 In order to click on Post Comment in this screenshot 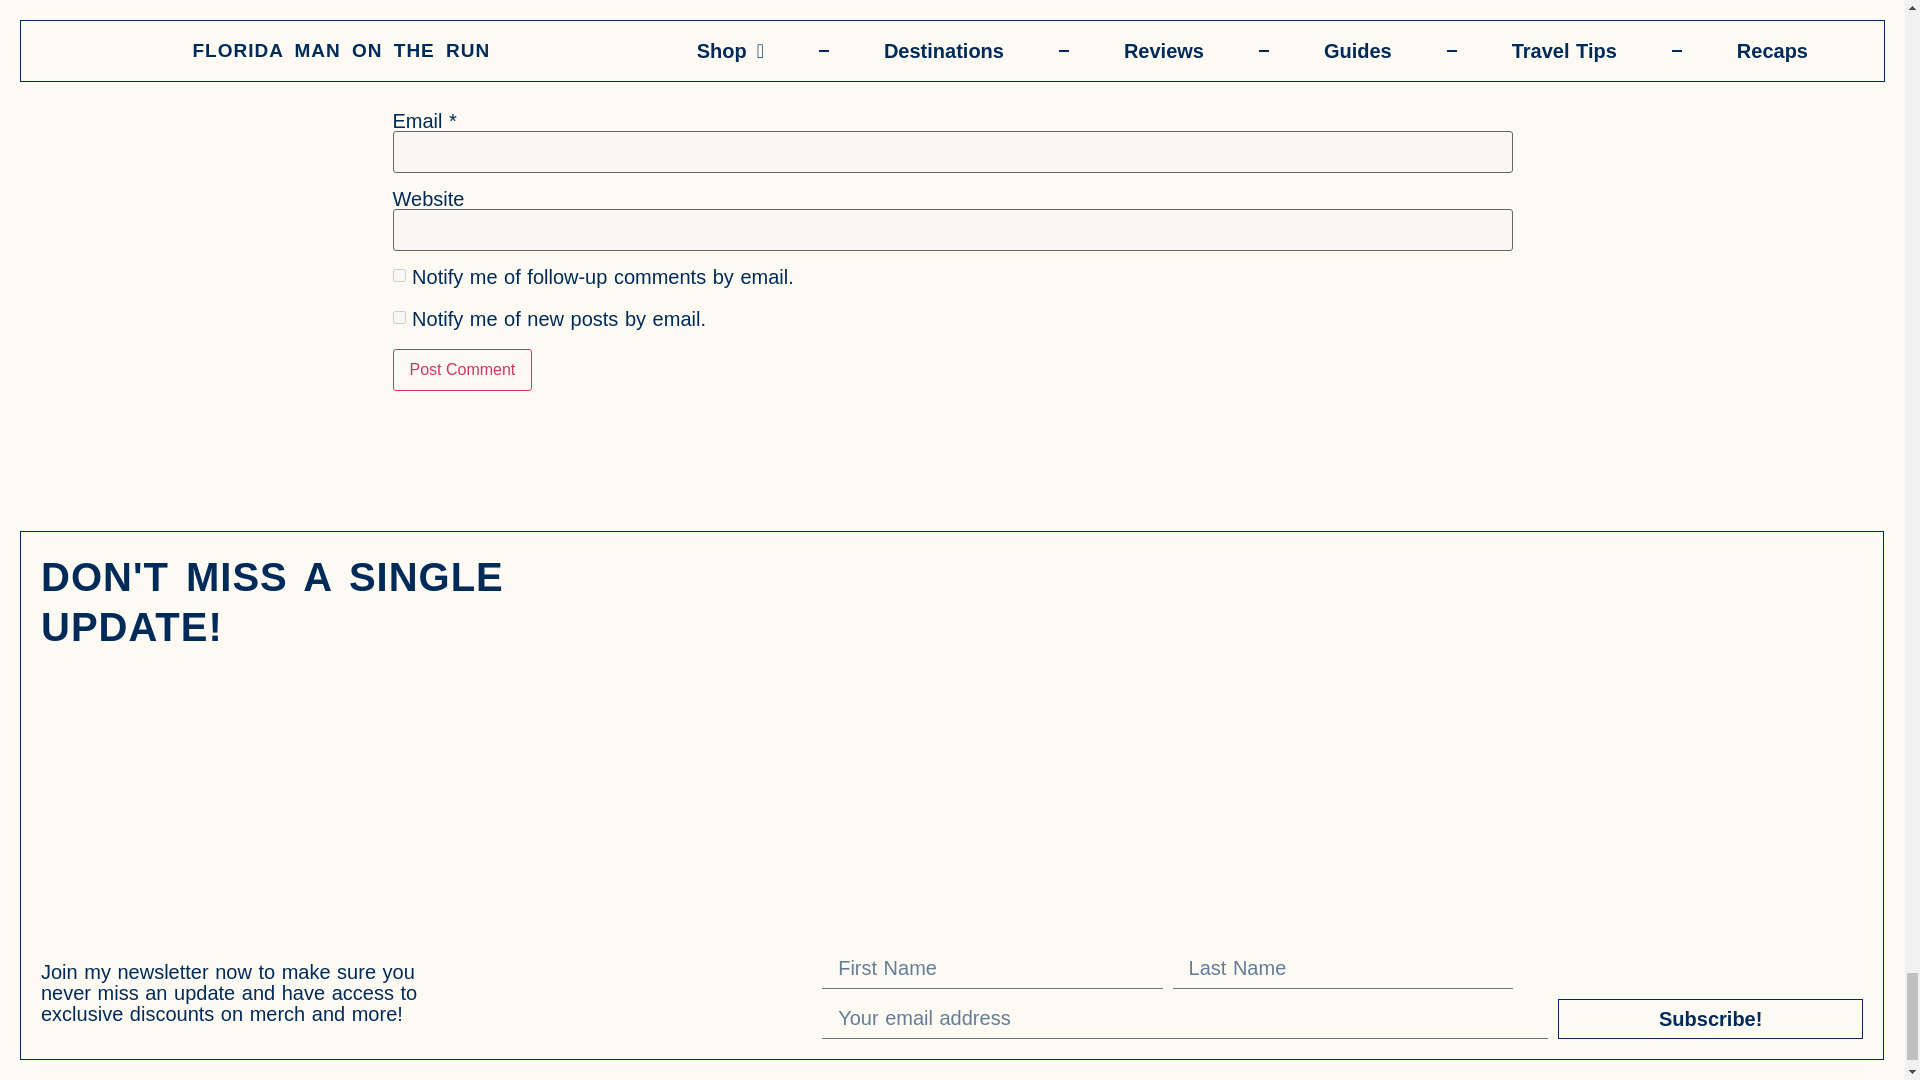, I will do `click(461, 369)`.